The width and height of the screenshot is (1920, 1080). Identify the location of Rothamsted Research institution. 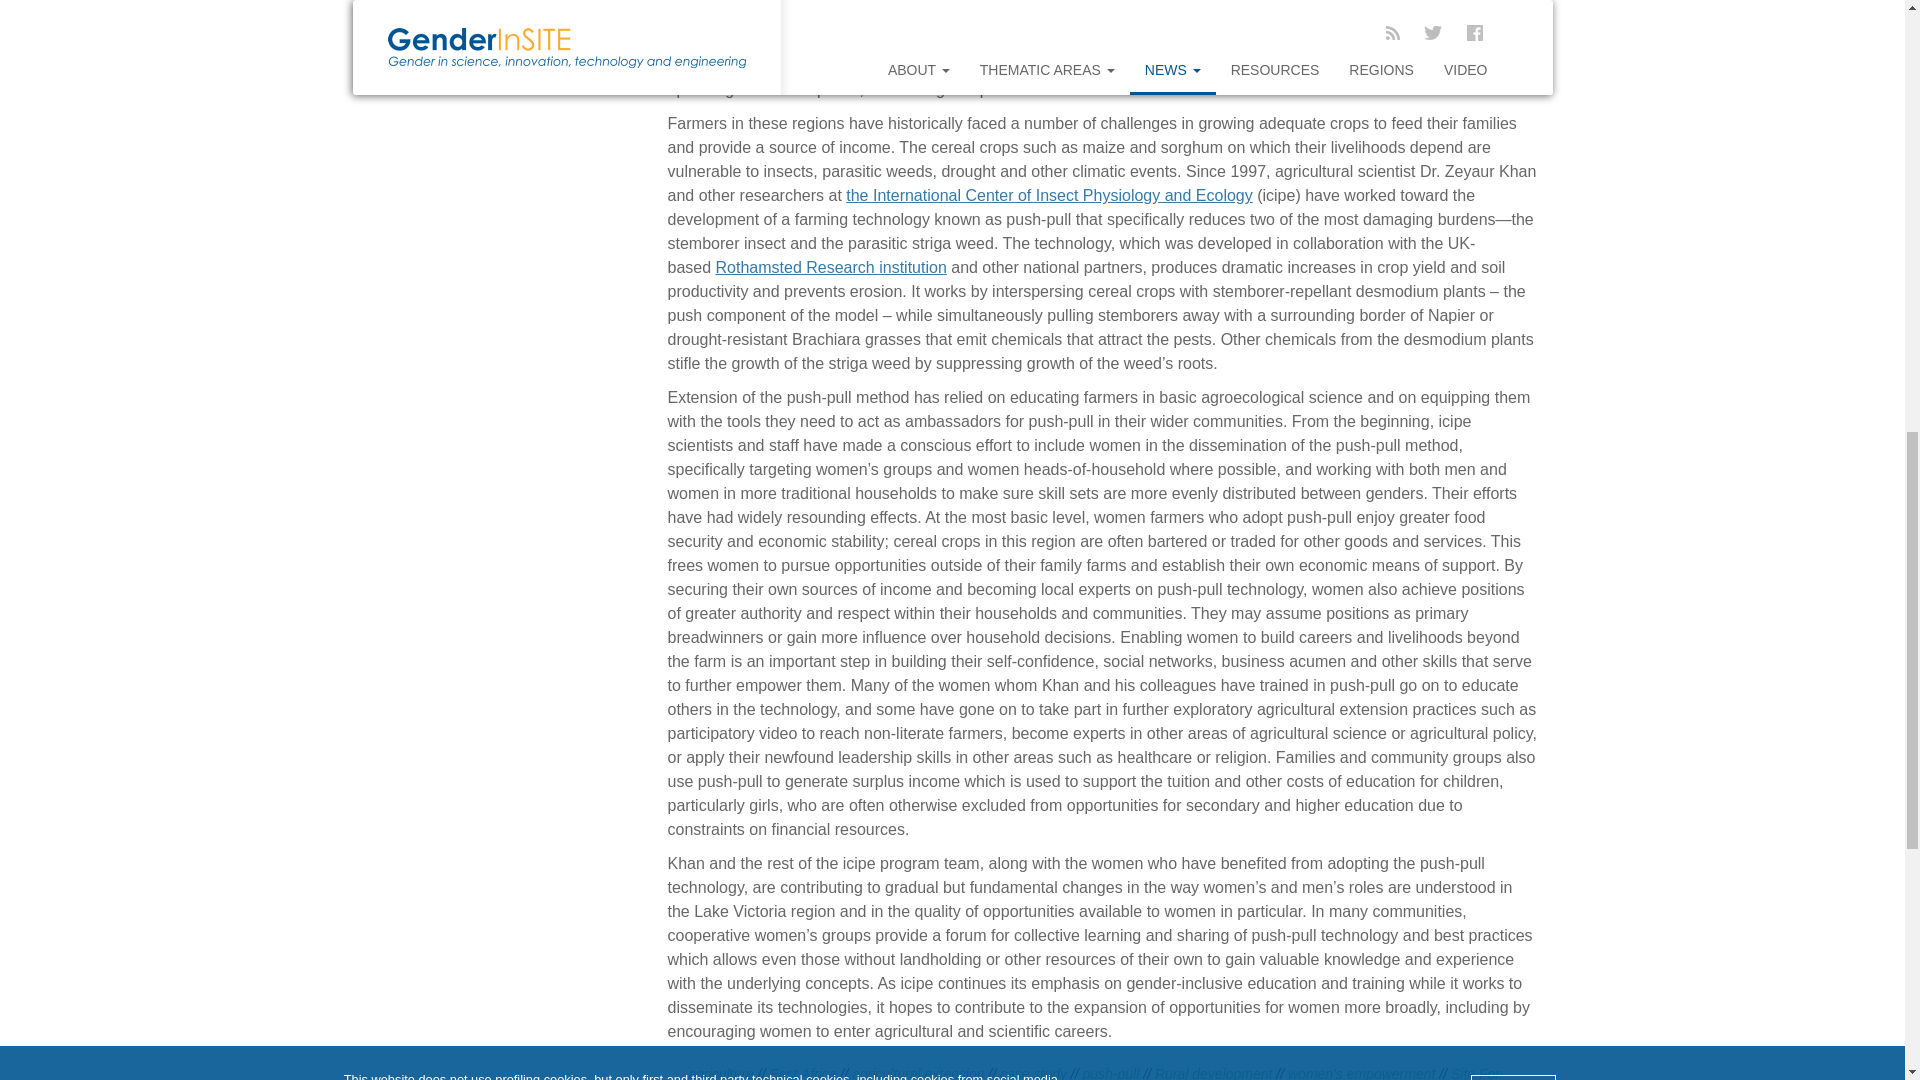
(831, 268).